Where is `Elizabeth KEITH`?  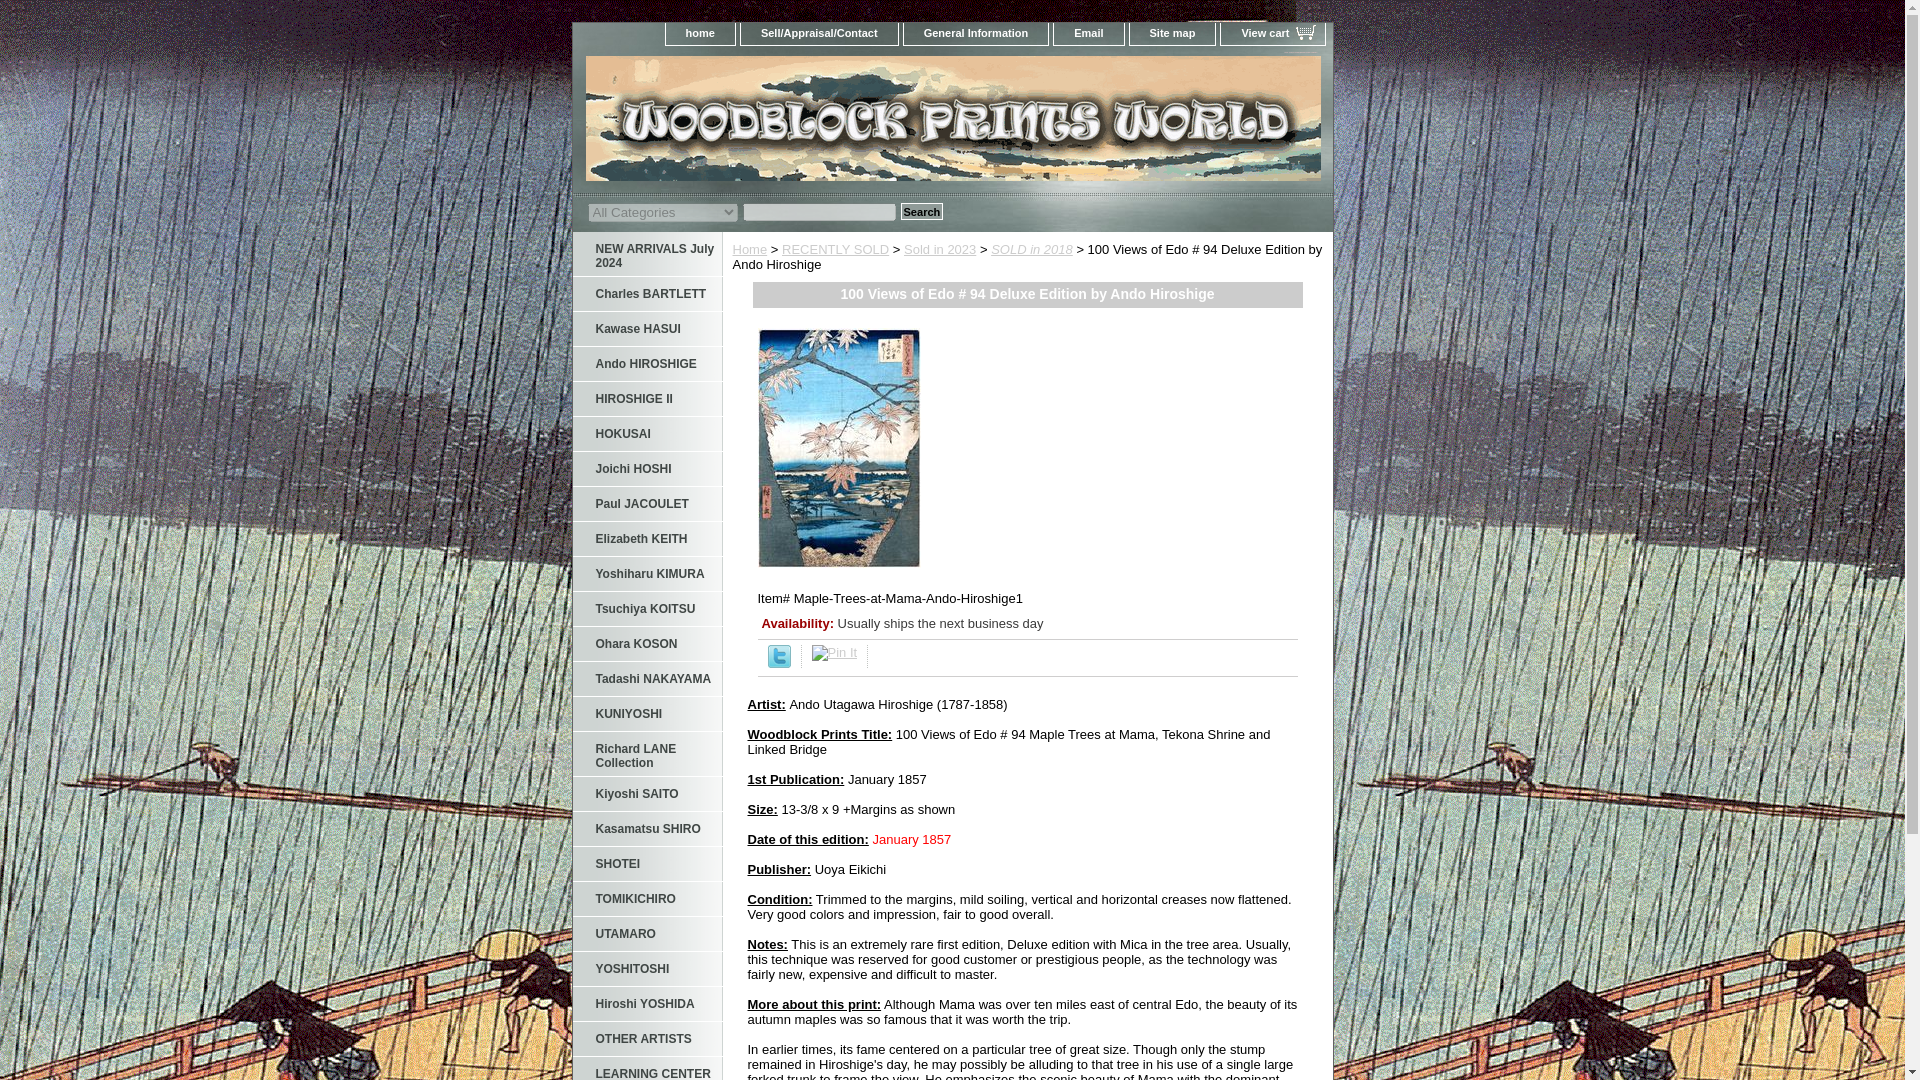
Elizabeth KEITH is located at coordinates (646, 539).